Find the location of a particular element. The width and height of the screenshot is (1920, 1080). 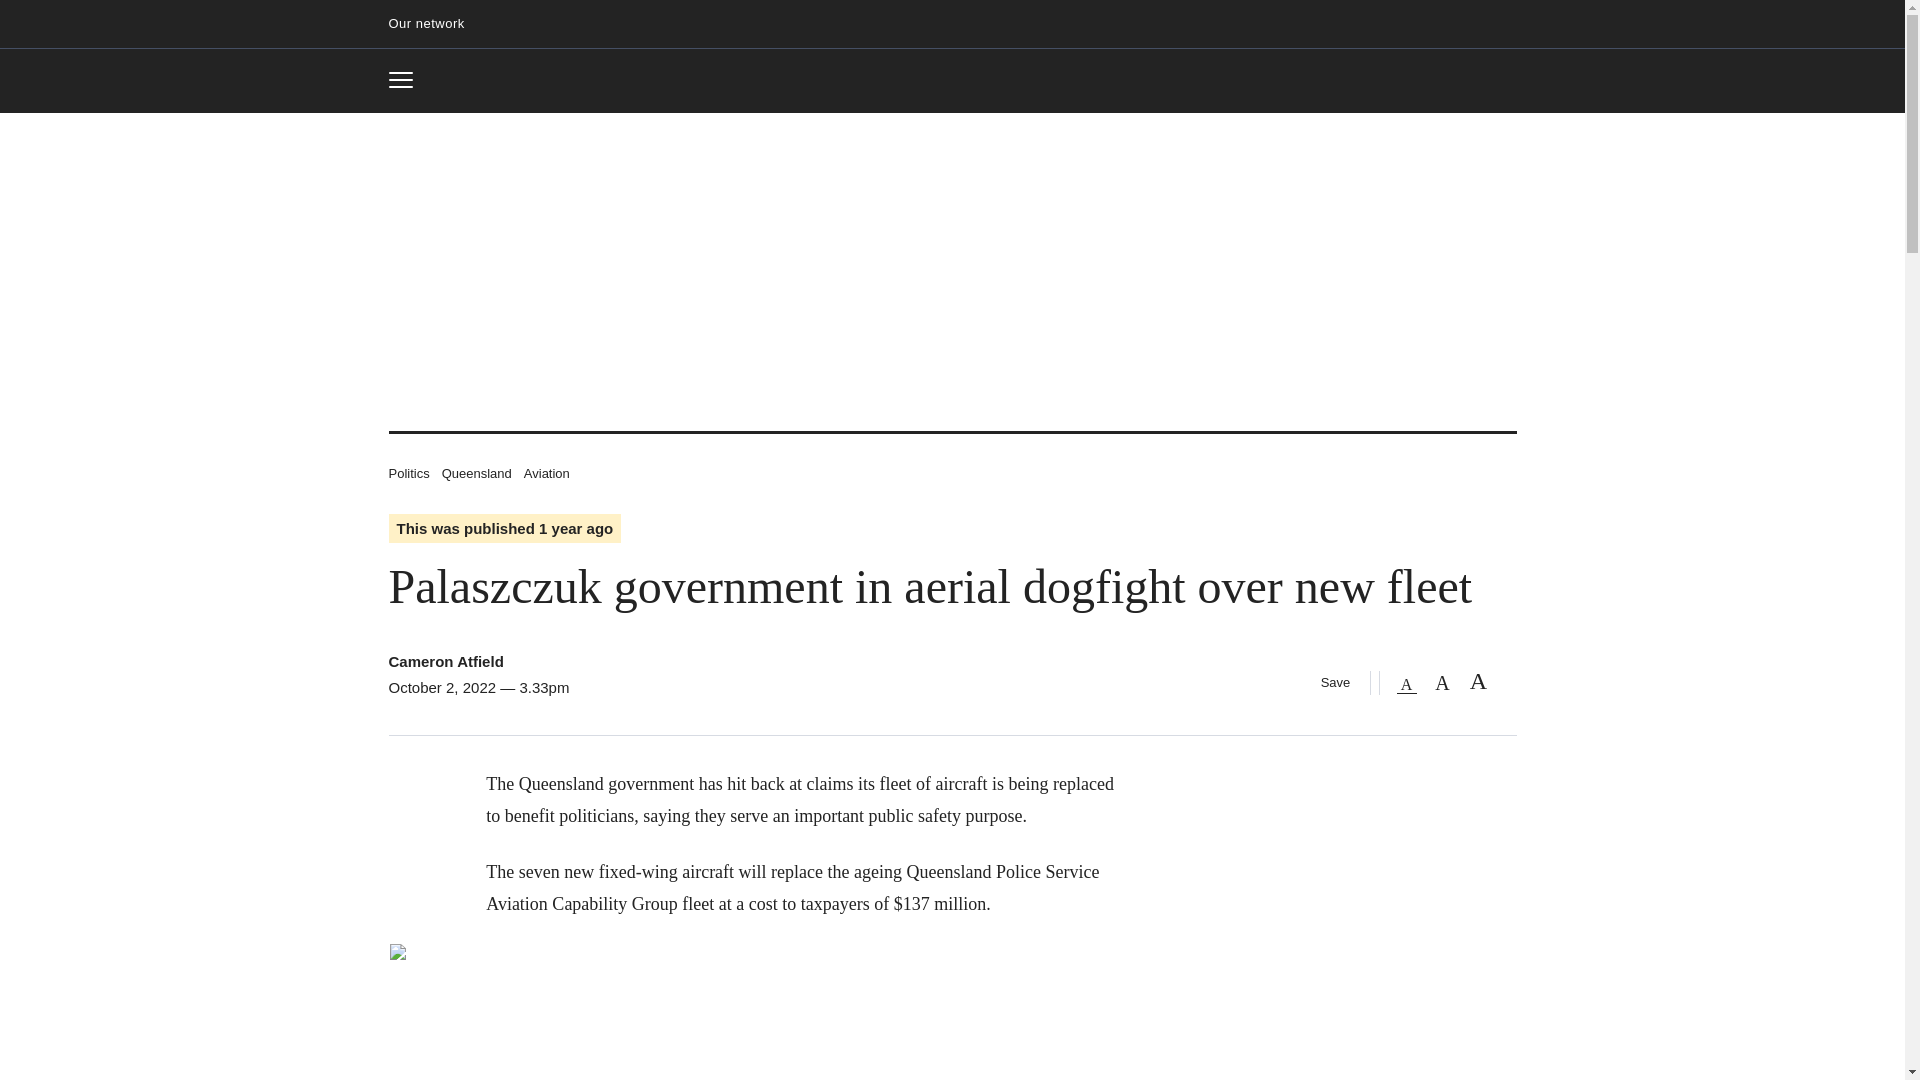

Articles by Cameron Atfield is located at coordinates (547, 472).